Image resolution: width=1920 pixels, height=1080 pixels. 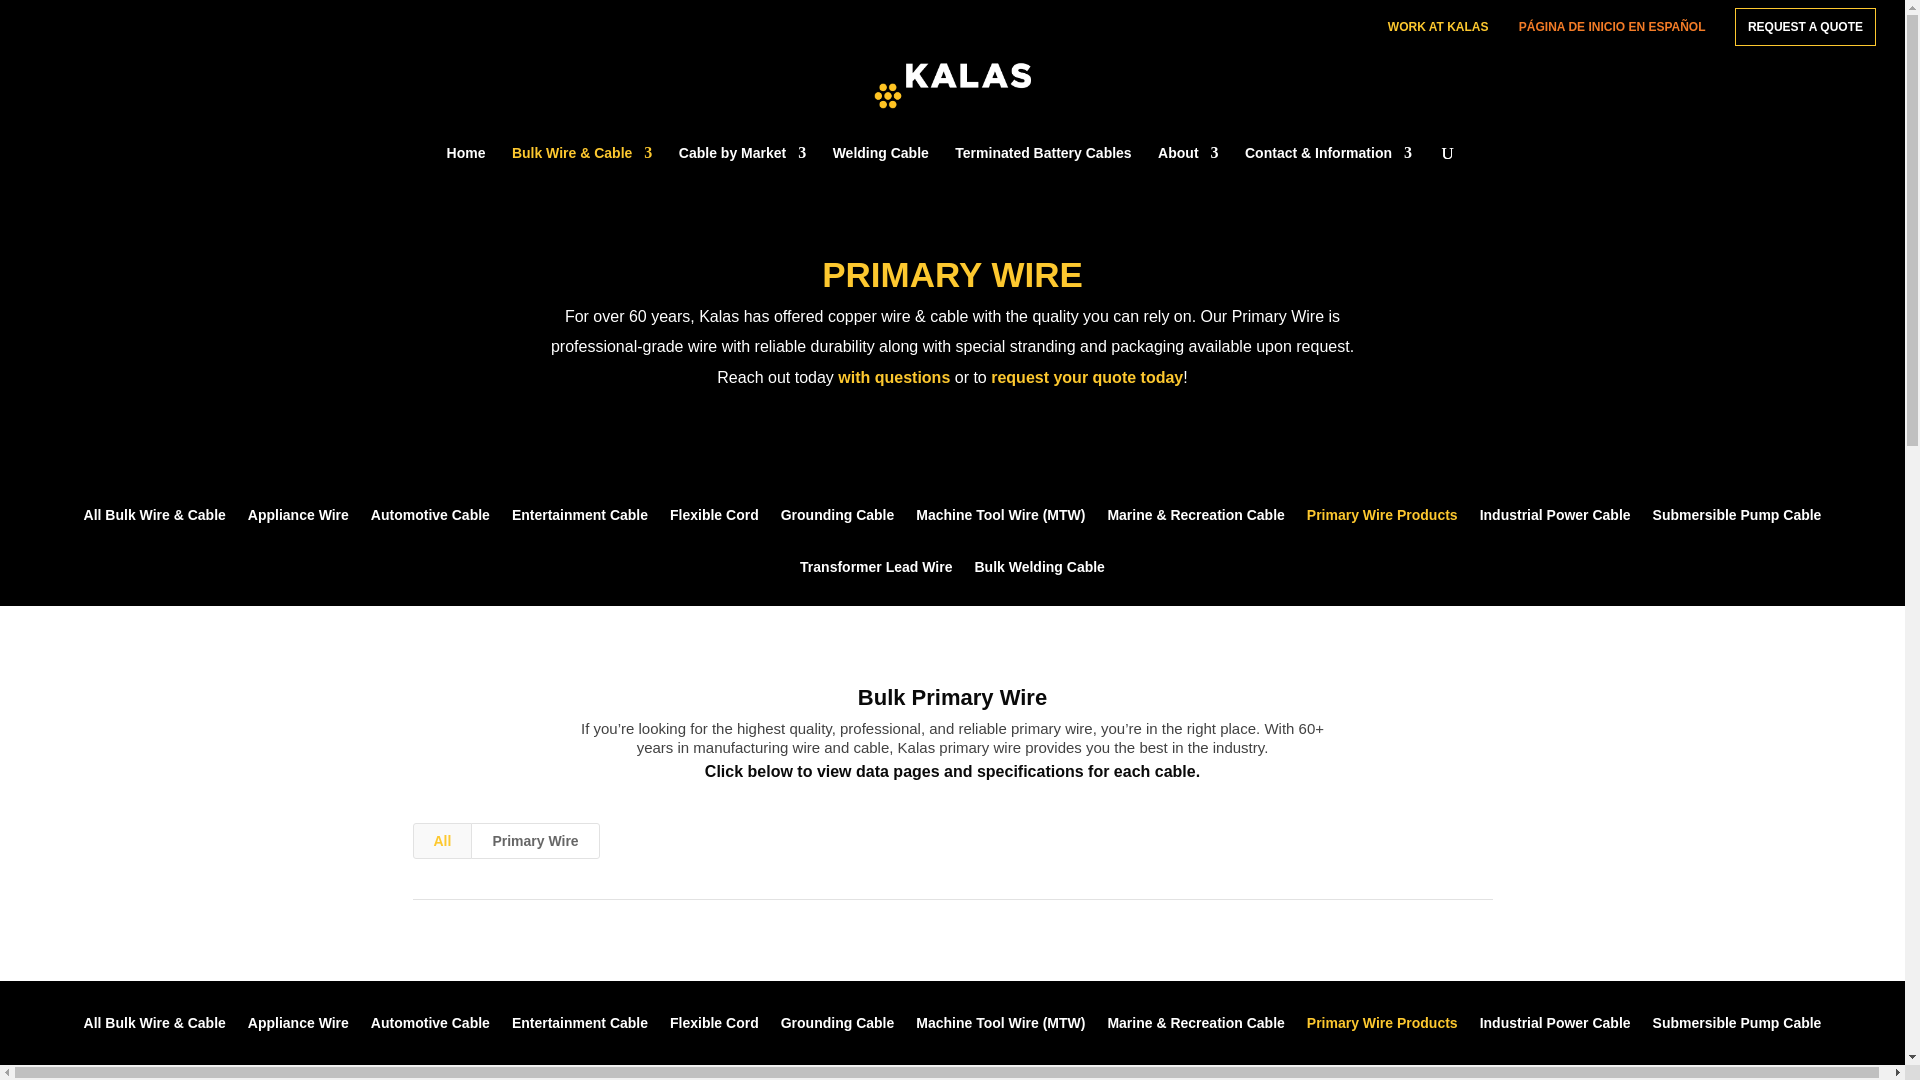 I want to click on WORK AT KALAS, so click(x=1438, y=31).